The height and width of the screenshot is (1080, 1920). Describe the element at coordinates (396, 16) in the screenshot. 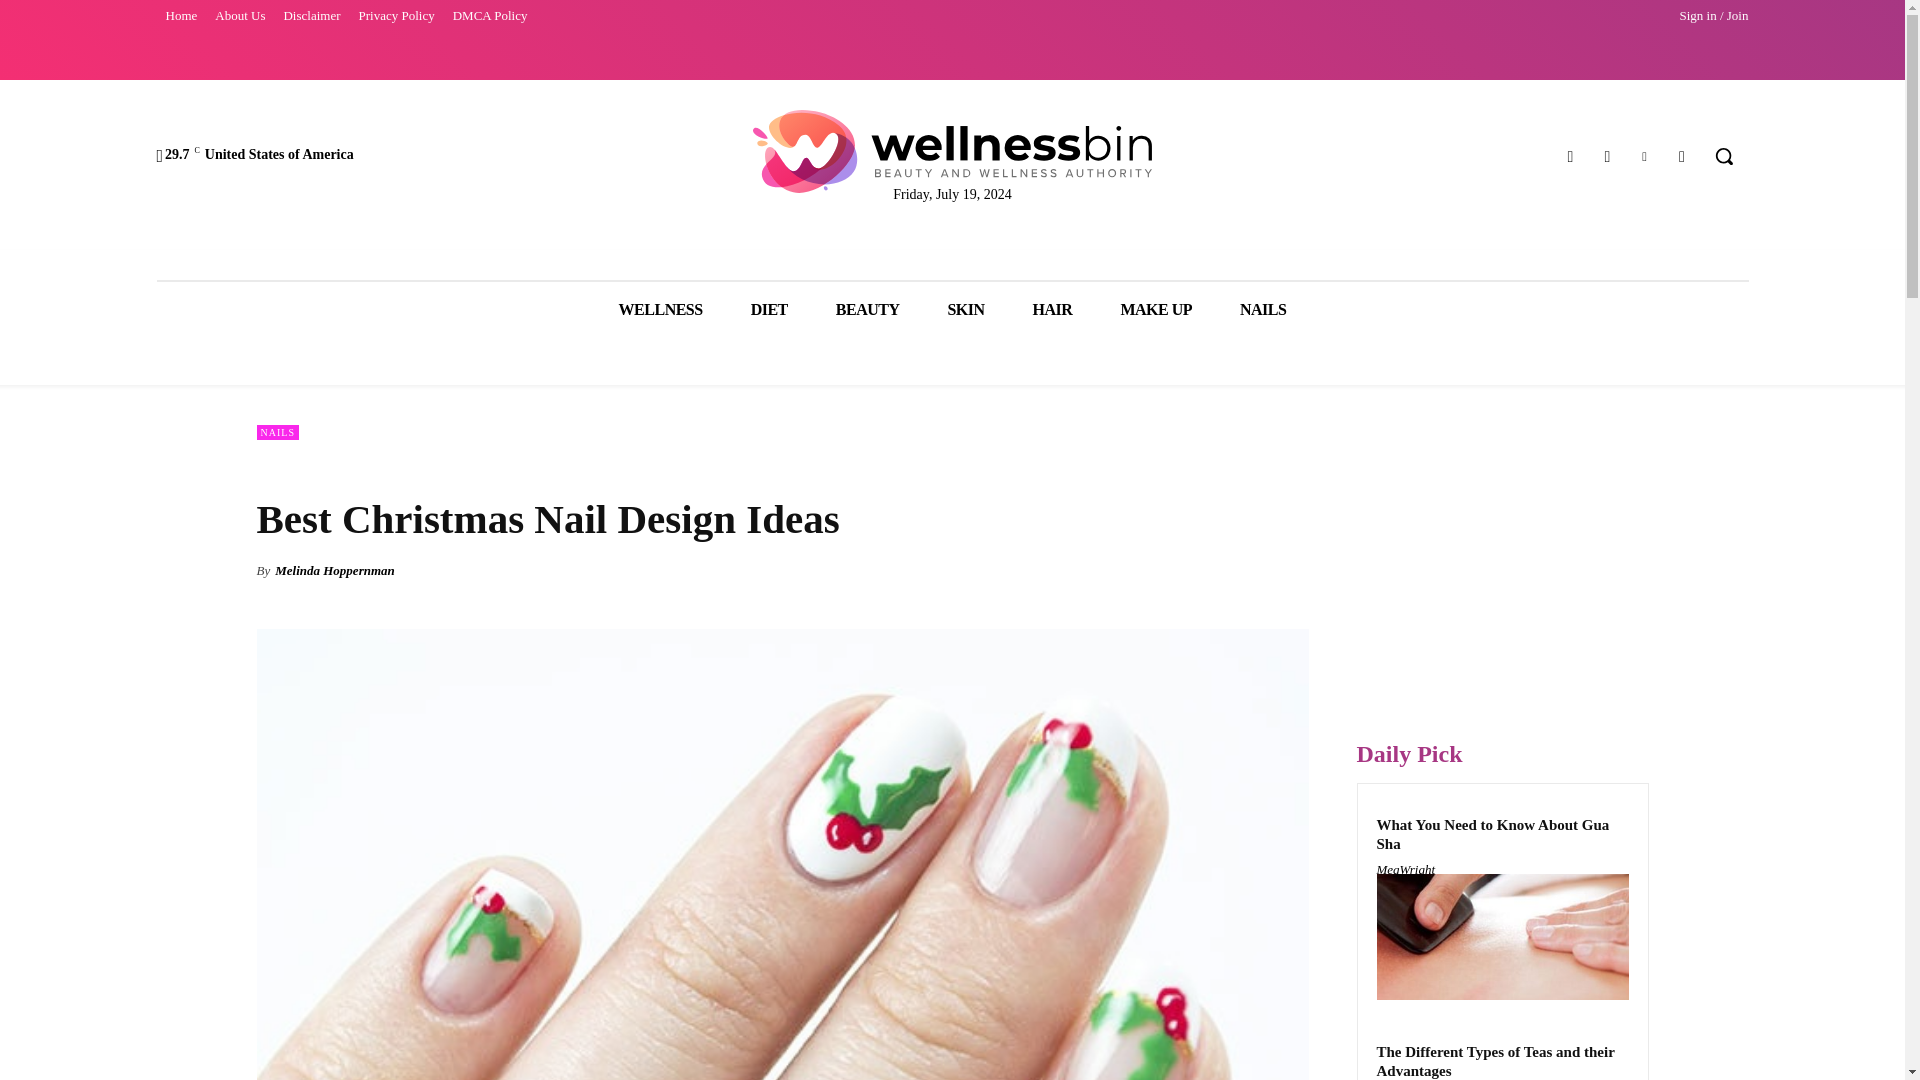

I see `Privacy Policy` at that location.